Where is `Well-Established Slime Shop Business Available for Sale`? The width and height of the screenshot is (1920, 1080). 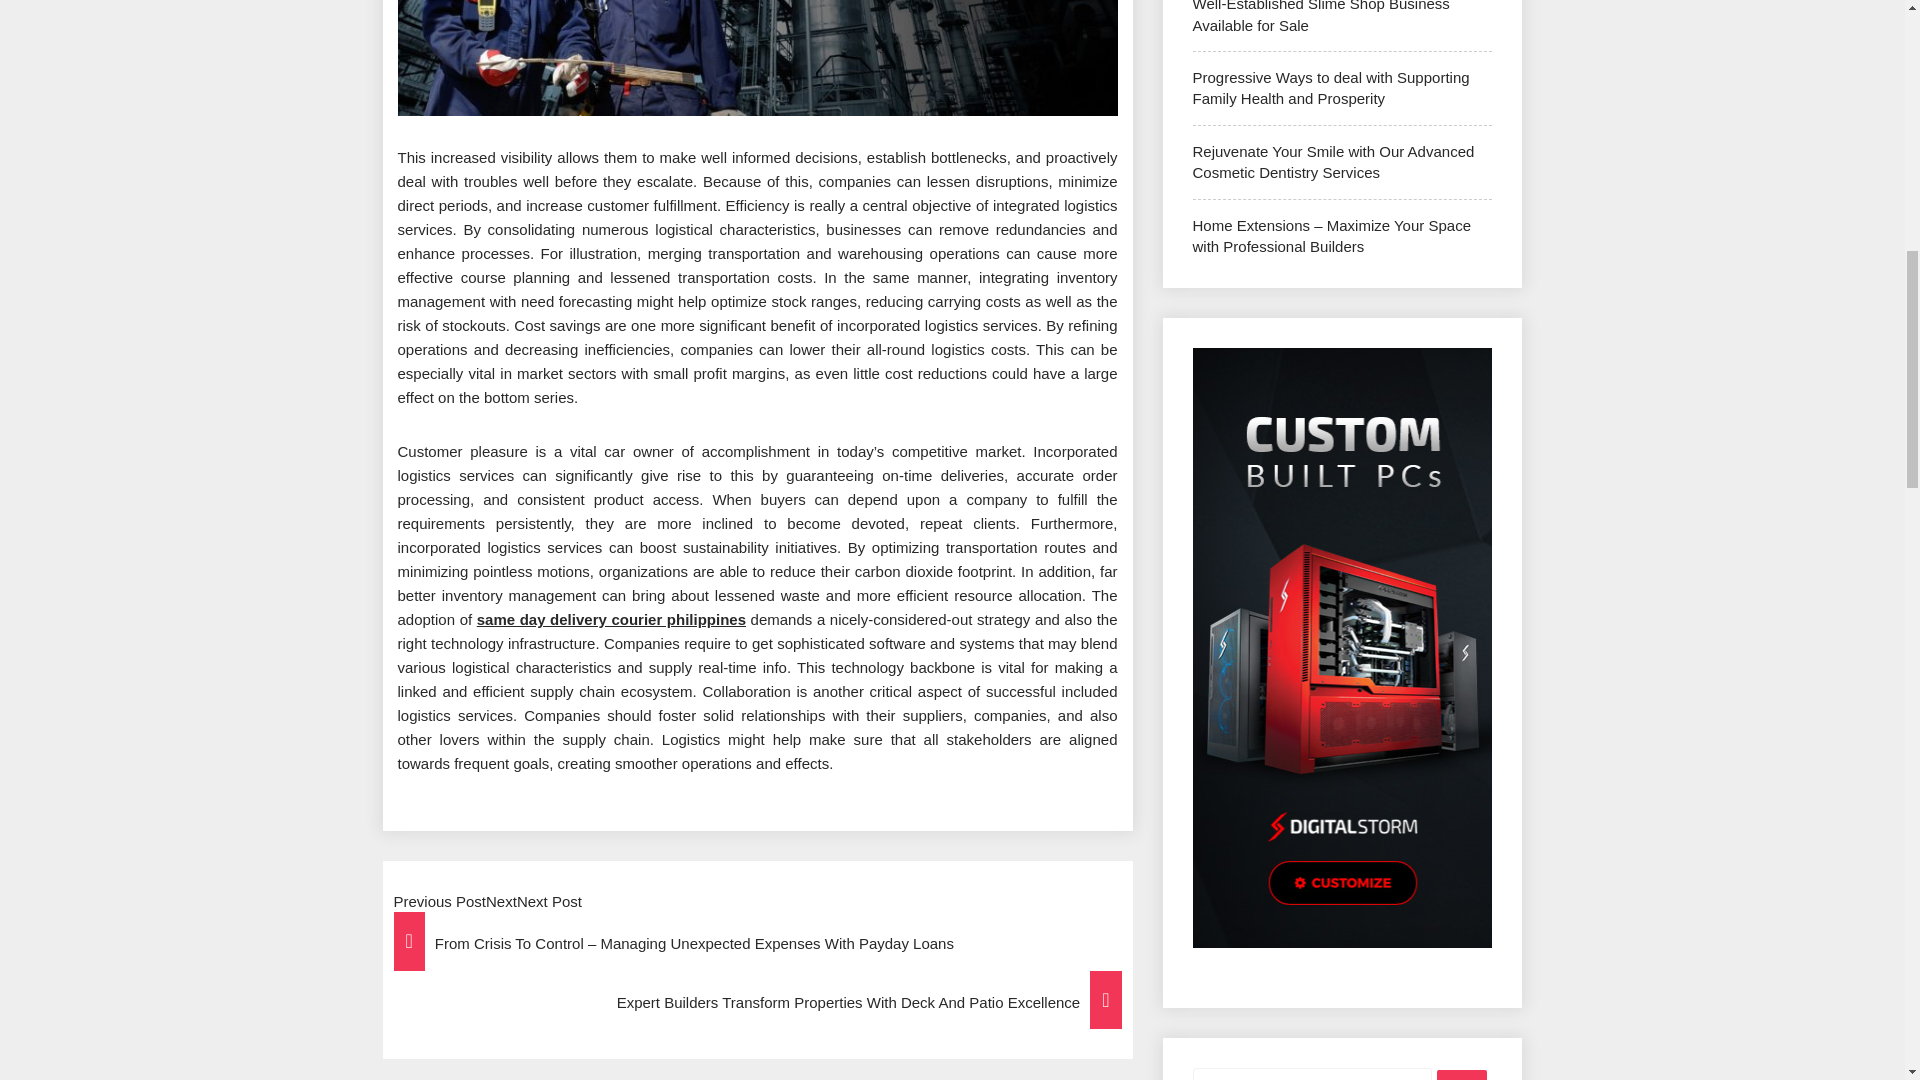 Well-Established Slime Shop Business Available for Sale is located at coordinates (1320, 16).